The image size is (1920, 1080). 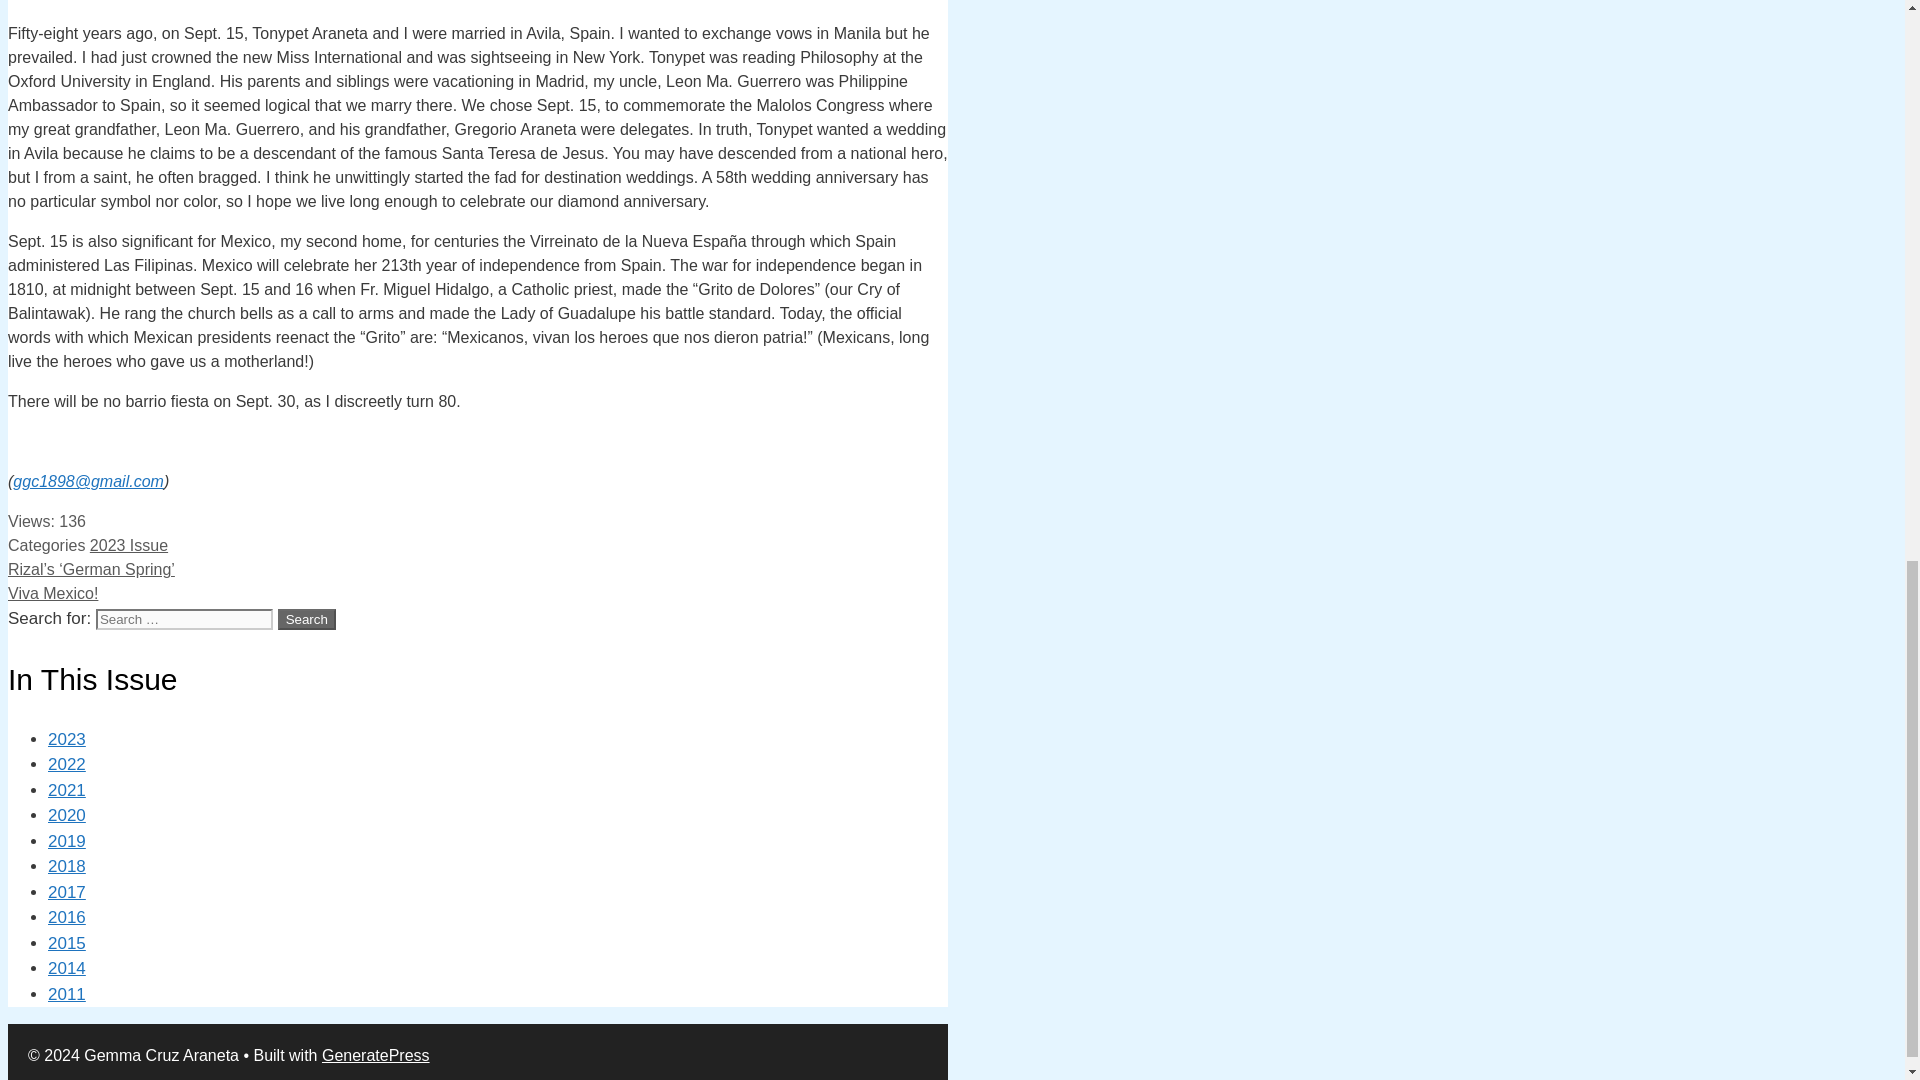 I want to click on 2014, so click(x=67, y=968).